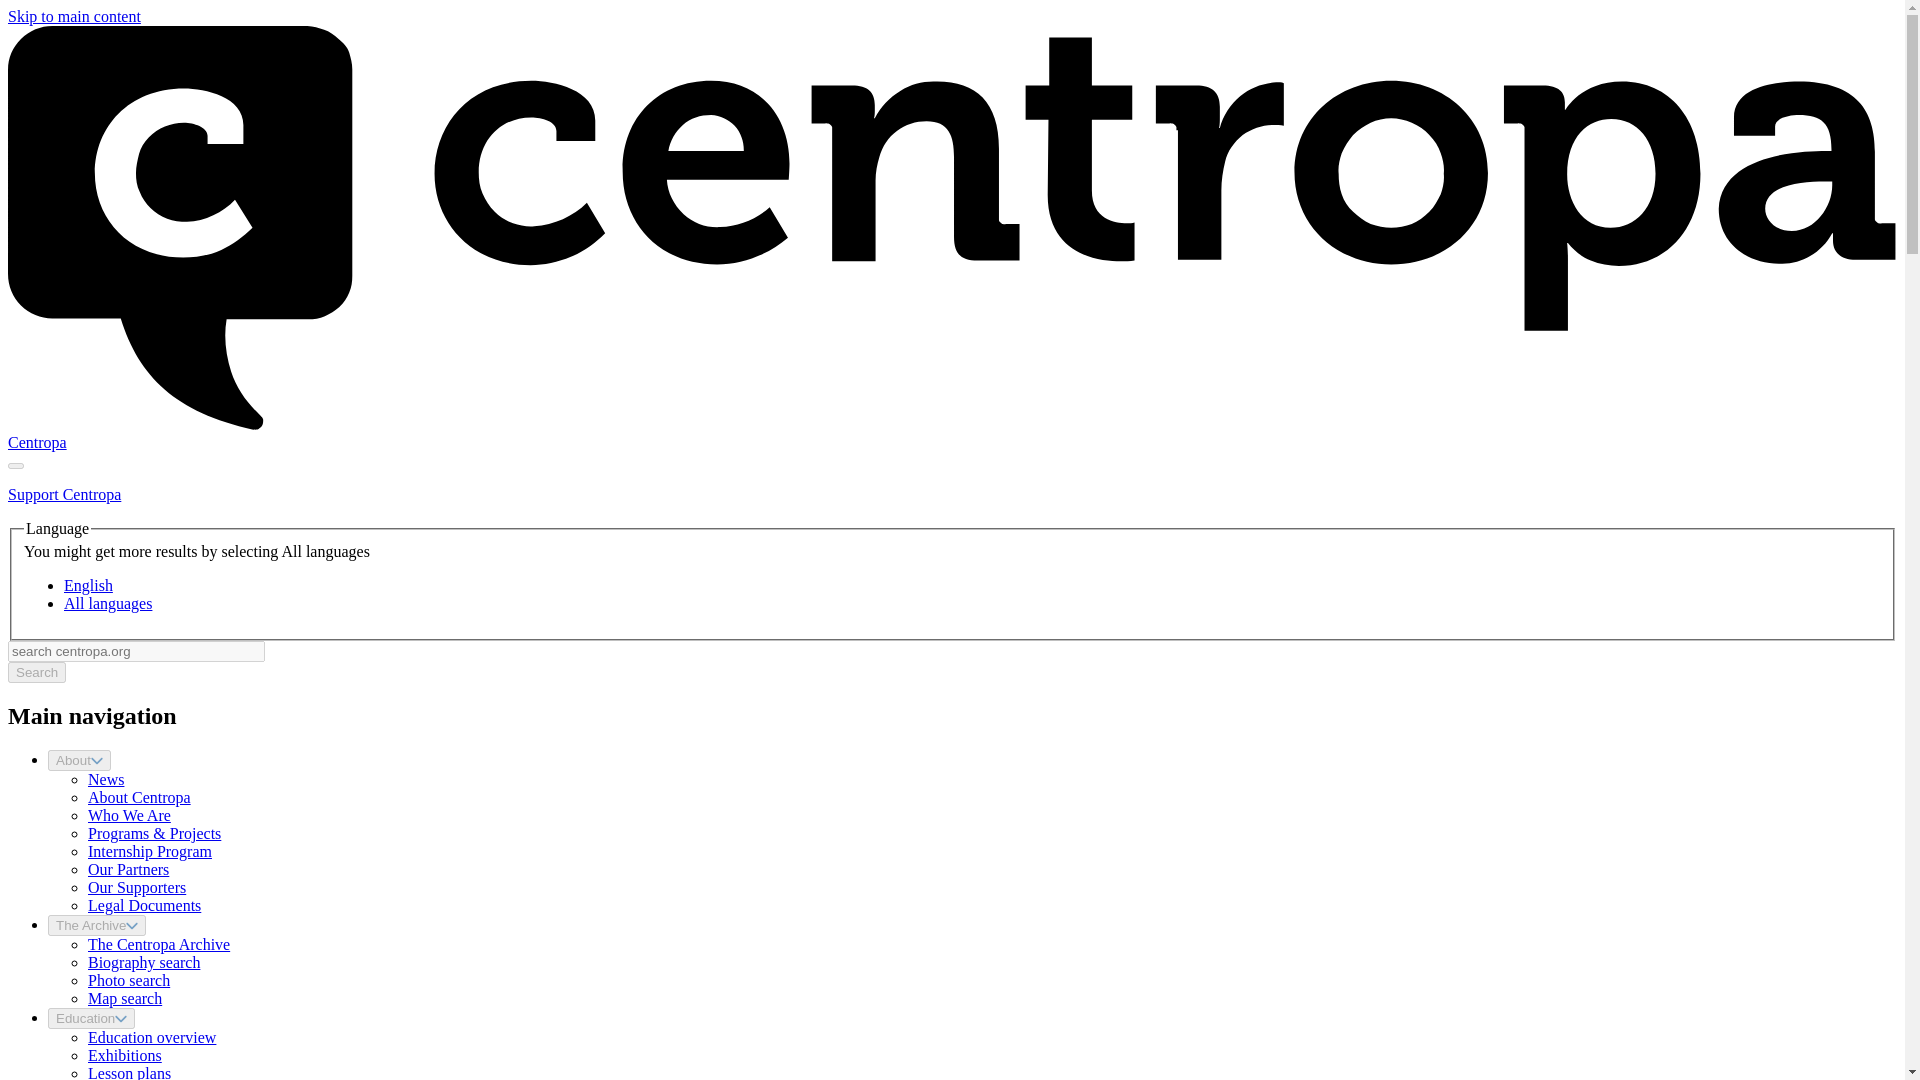 The height and width of the screenshot is (1080, 1920). Describe the element at coordinates (124, 998) in the screenshot. I see `Map search` at that location.